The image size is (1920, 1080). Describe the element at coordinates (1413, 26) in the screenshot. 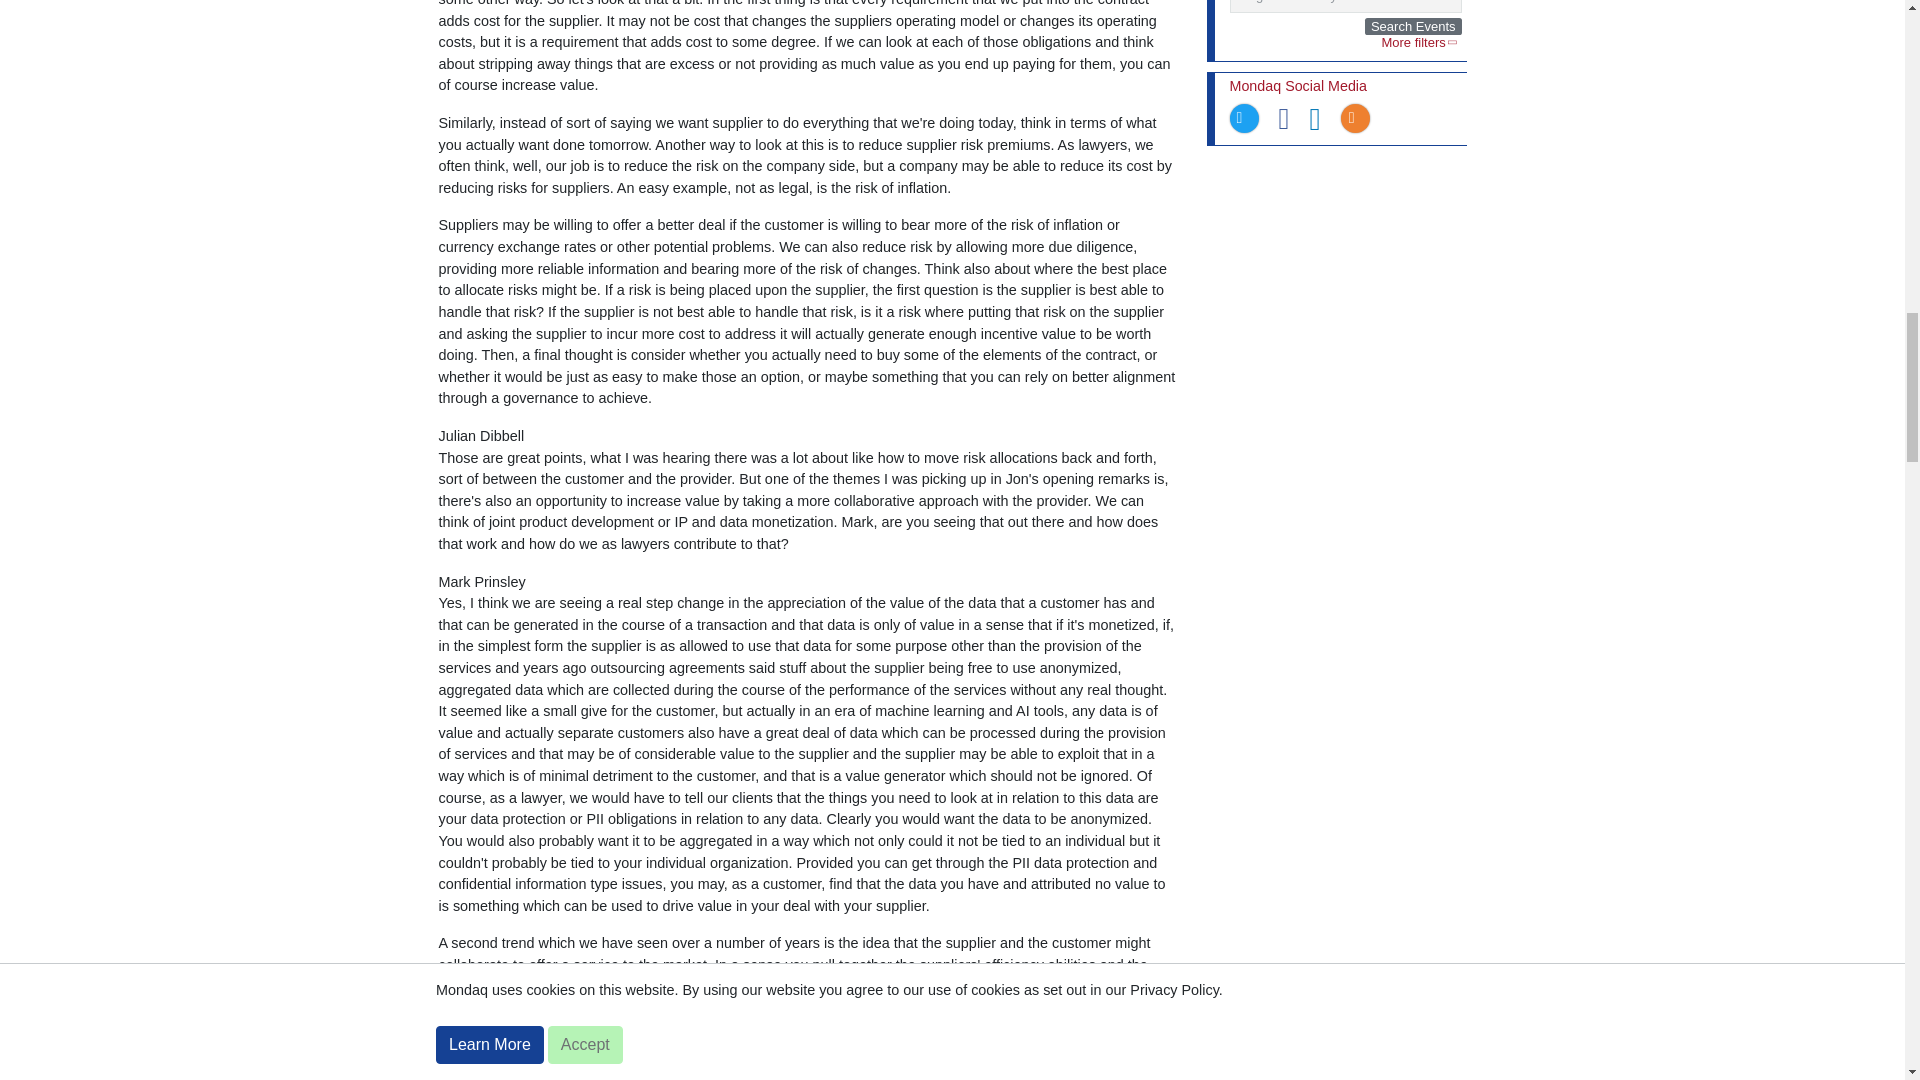

I see `Search Events` at that location.